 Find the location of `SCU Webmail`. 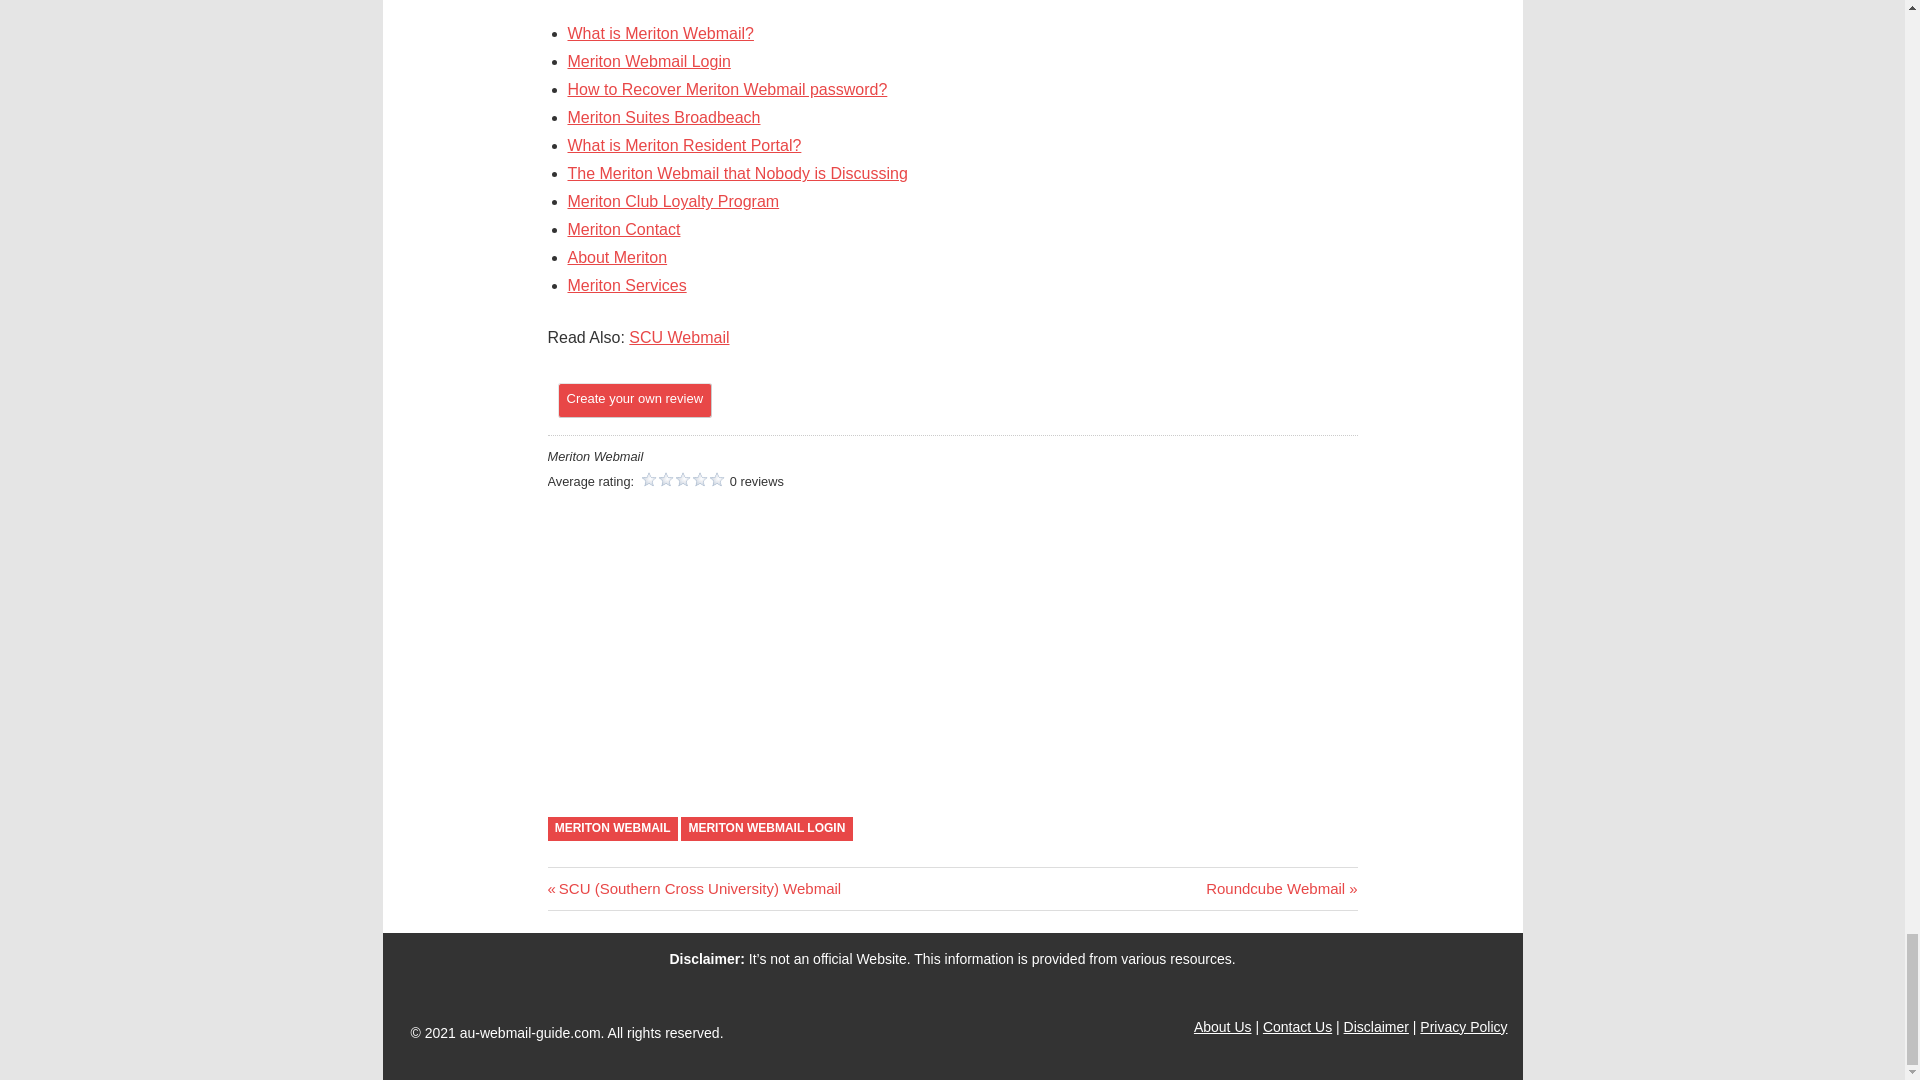

SCU Webmail is located at coordinates (679, 337).